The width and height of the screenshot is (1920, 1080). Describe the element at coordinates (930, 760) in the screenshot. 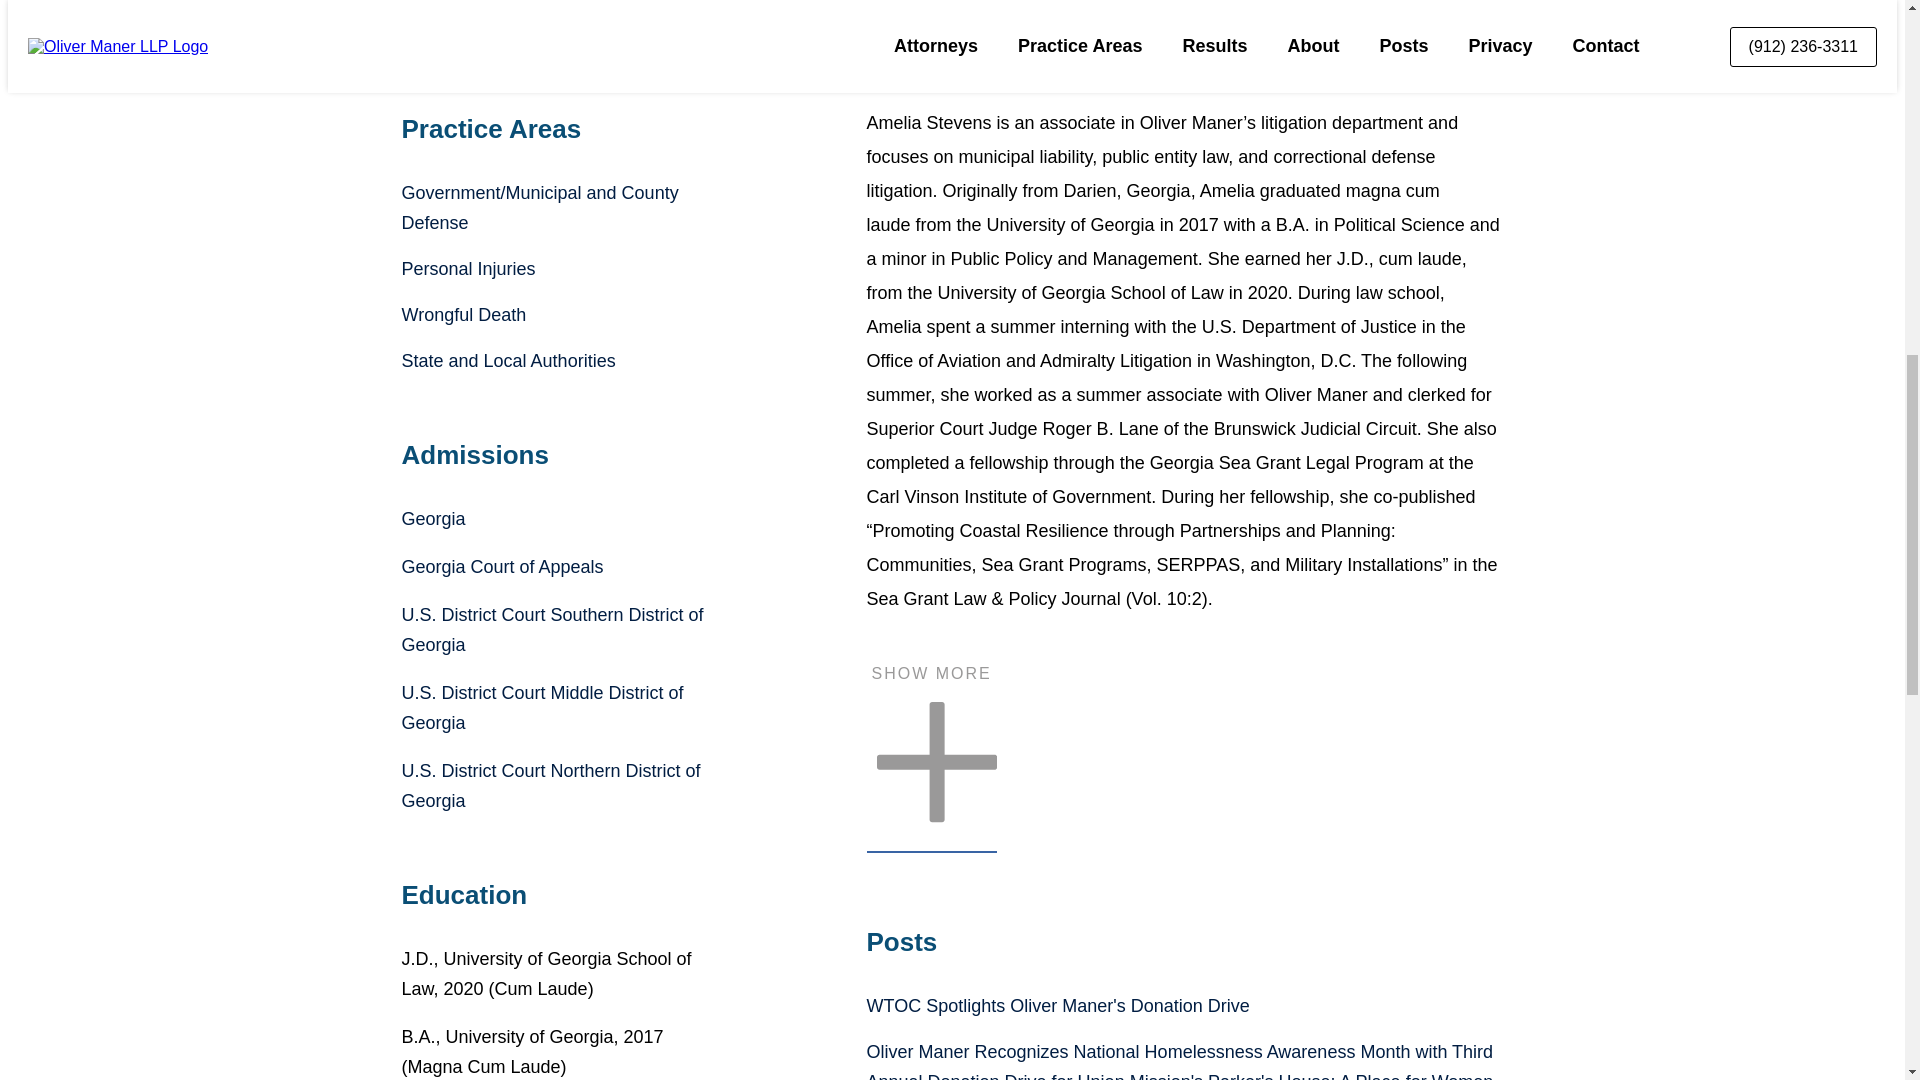

I see `SHOW MORE` at that location.